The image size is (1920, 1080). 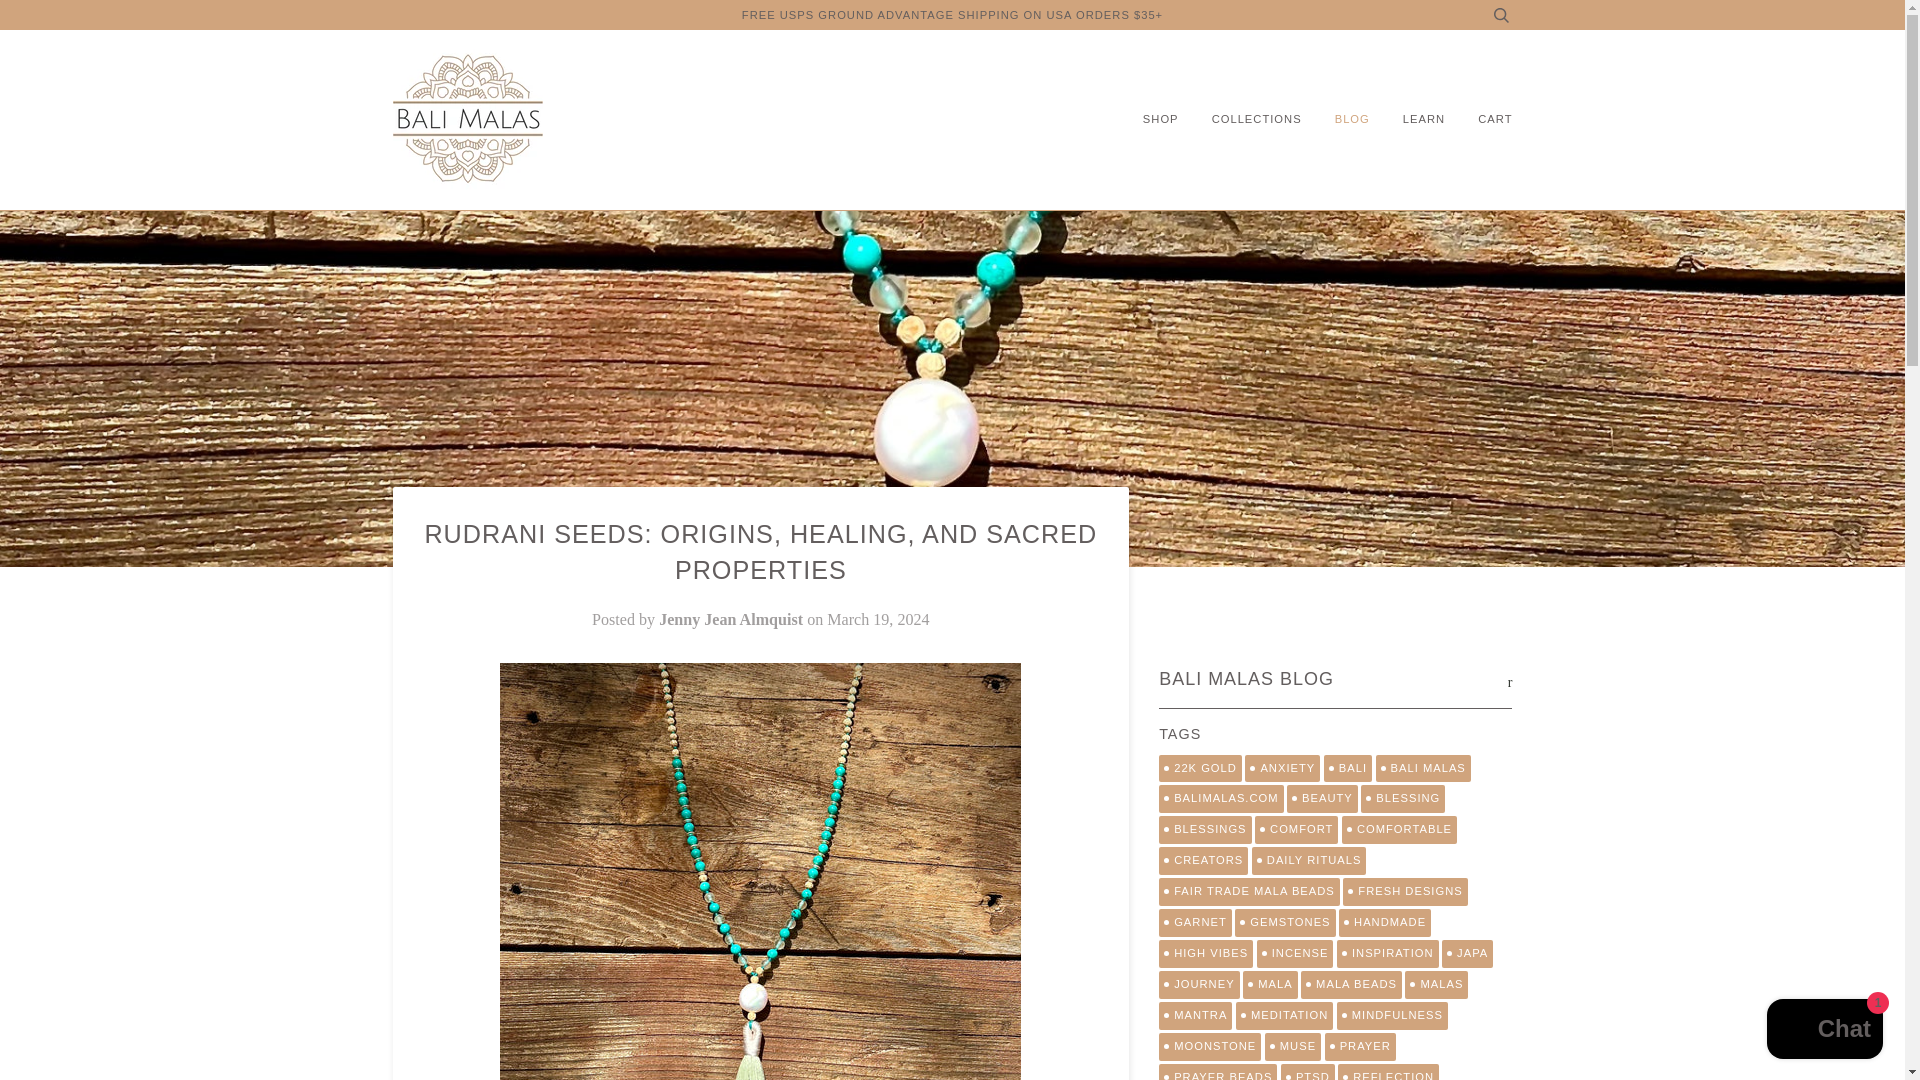 I want to click on Shopify online store chat, so click(x=1824, y=1031).